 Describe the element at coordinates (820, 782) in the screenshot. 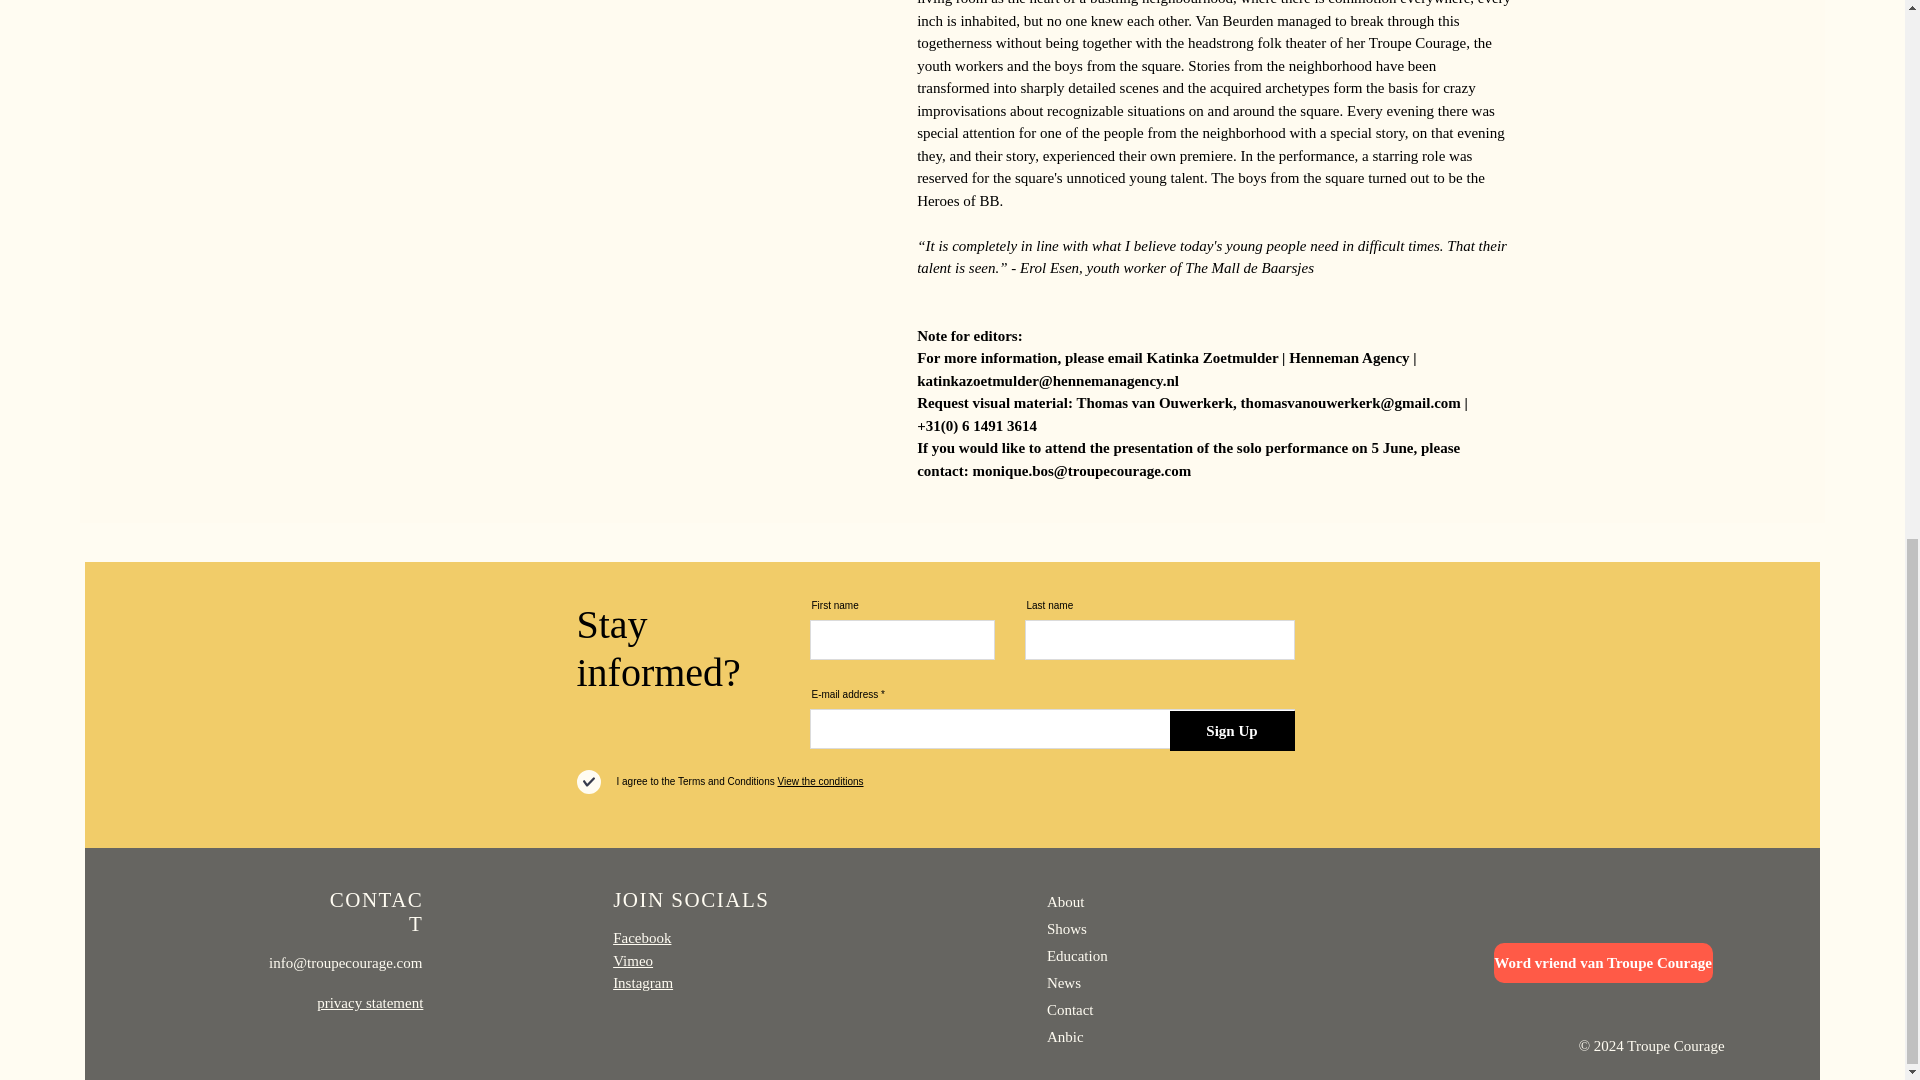

I see `View the conditions` at that location.